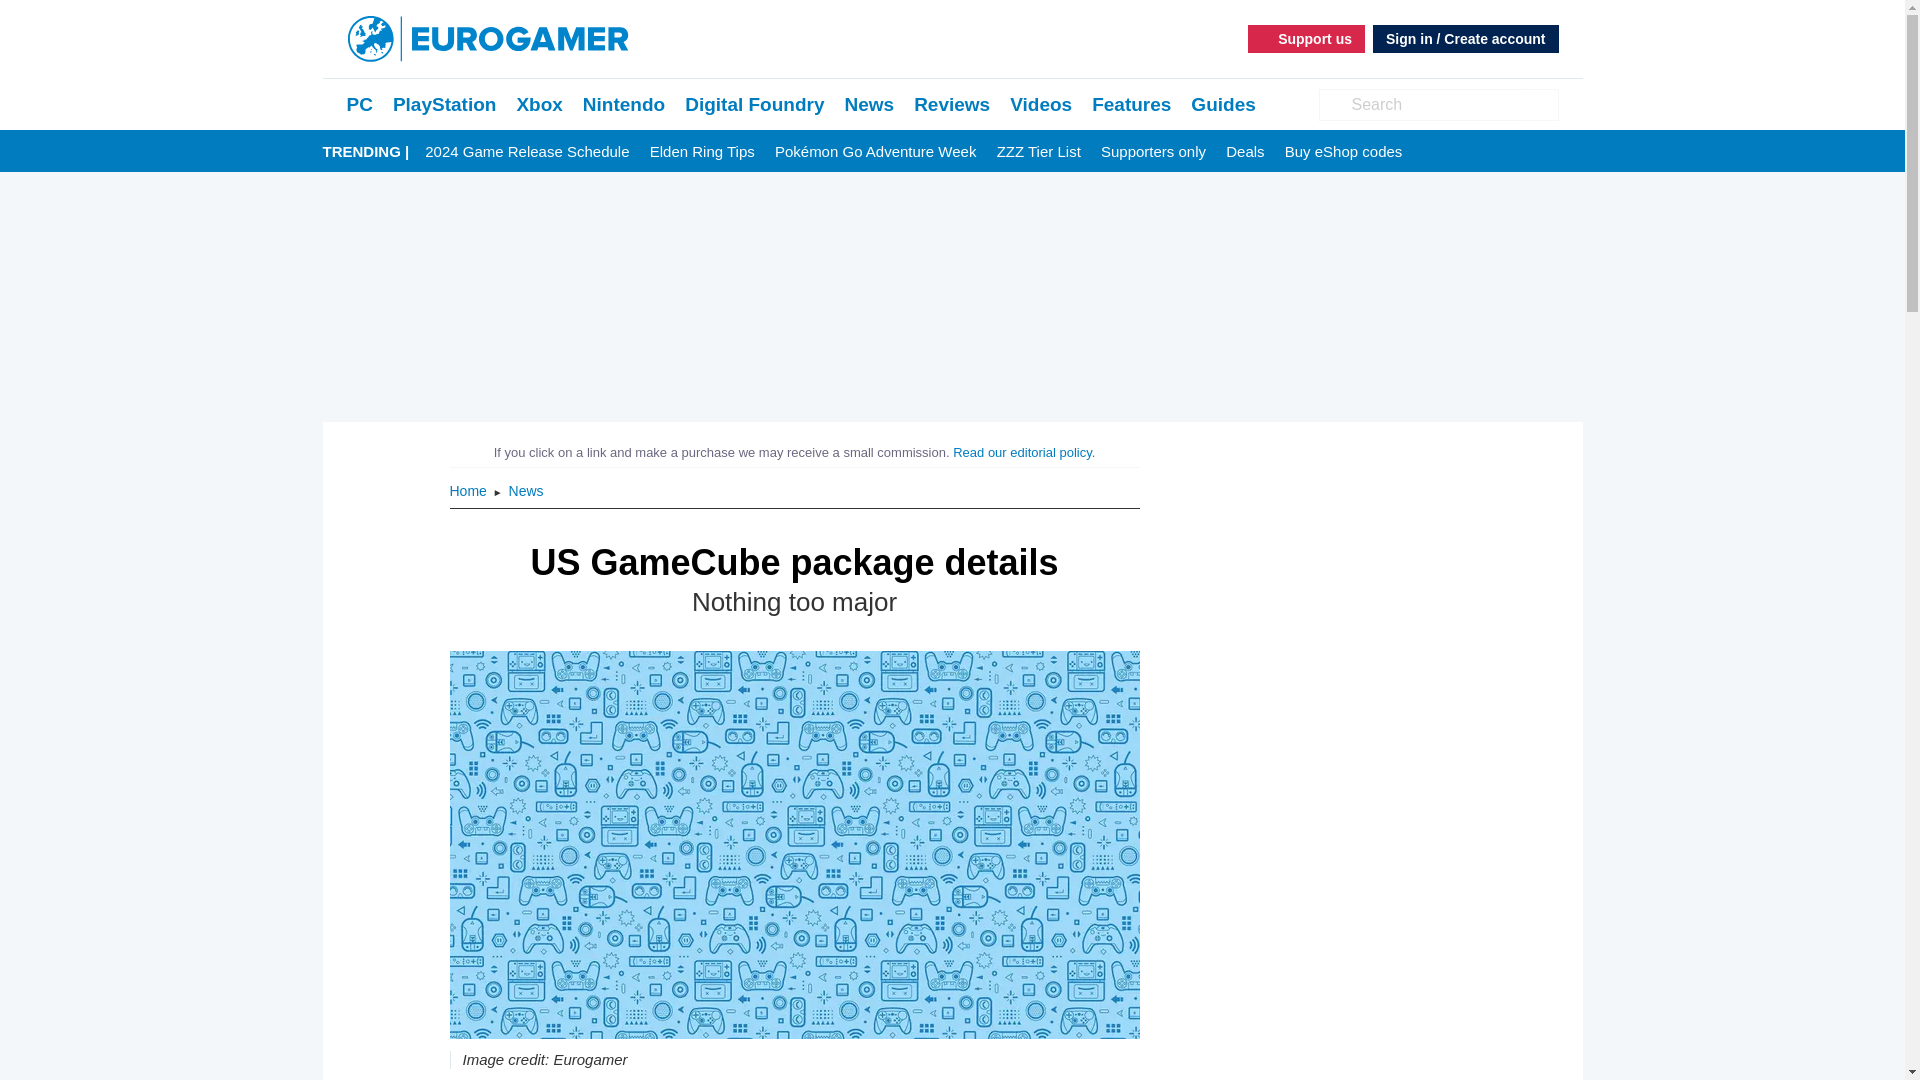 This screenshot has width=1920, height=1080. Describe the element at coordinates (1244, 152) in the screenshot. I see `Deals` at that location.